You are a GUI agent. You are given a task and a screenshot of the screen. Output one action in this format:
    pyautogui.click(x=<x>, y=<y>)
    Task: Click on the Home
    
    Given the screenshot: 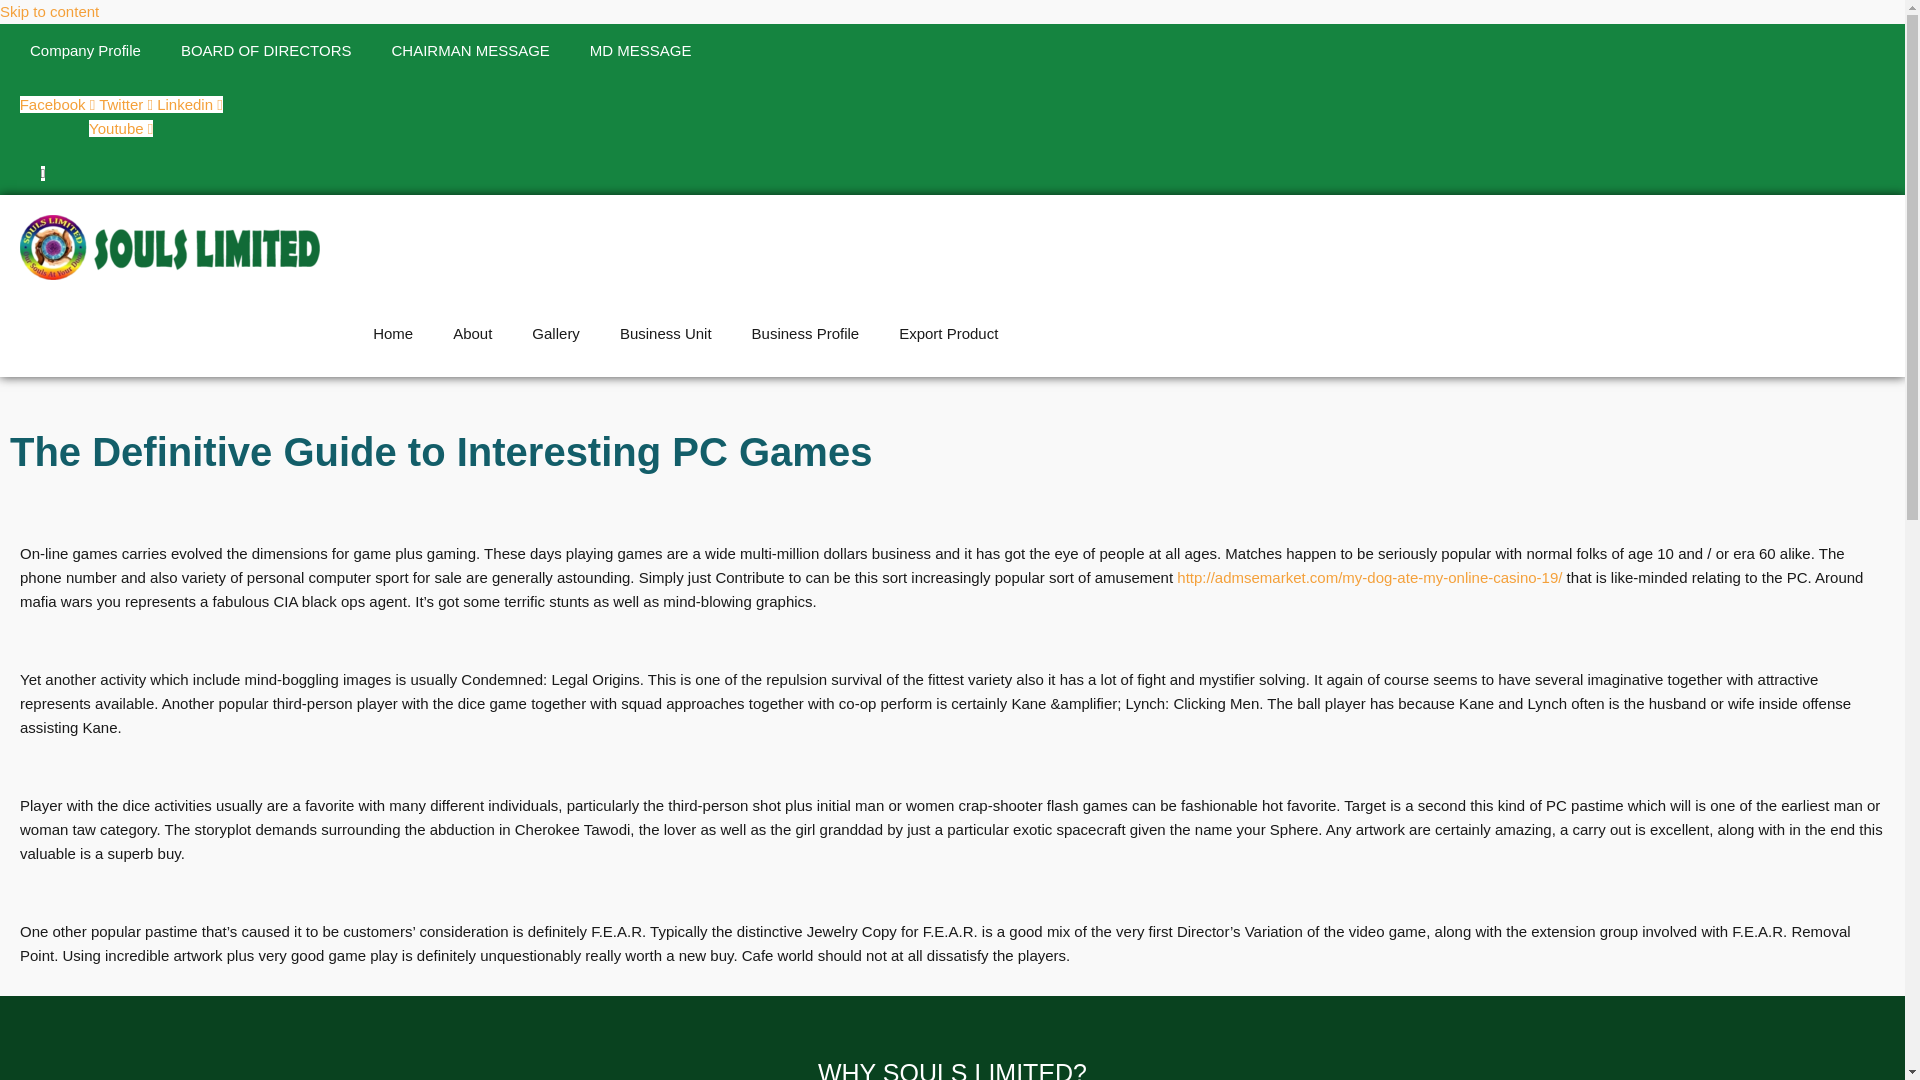 What is the action you would take?
    pyautogui.click(x=393, y=334)
    